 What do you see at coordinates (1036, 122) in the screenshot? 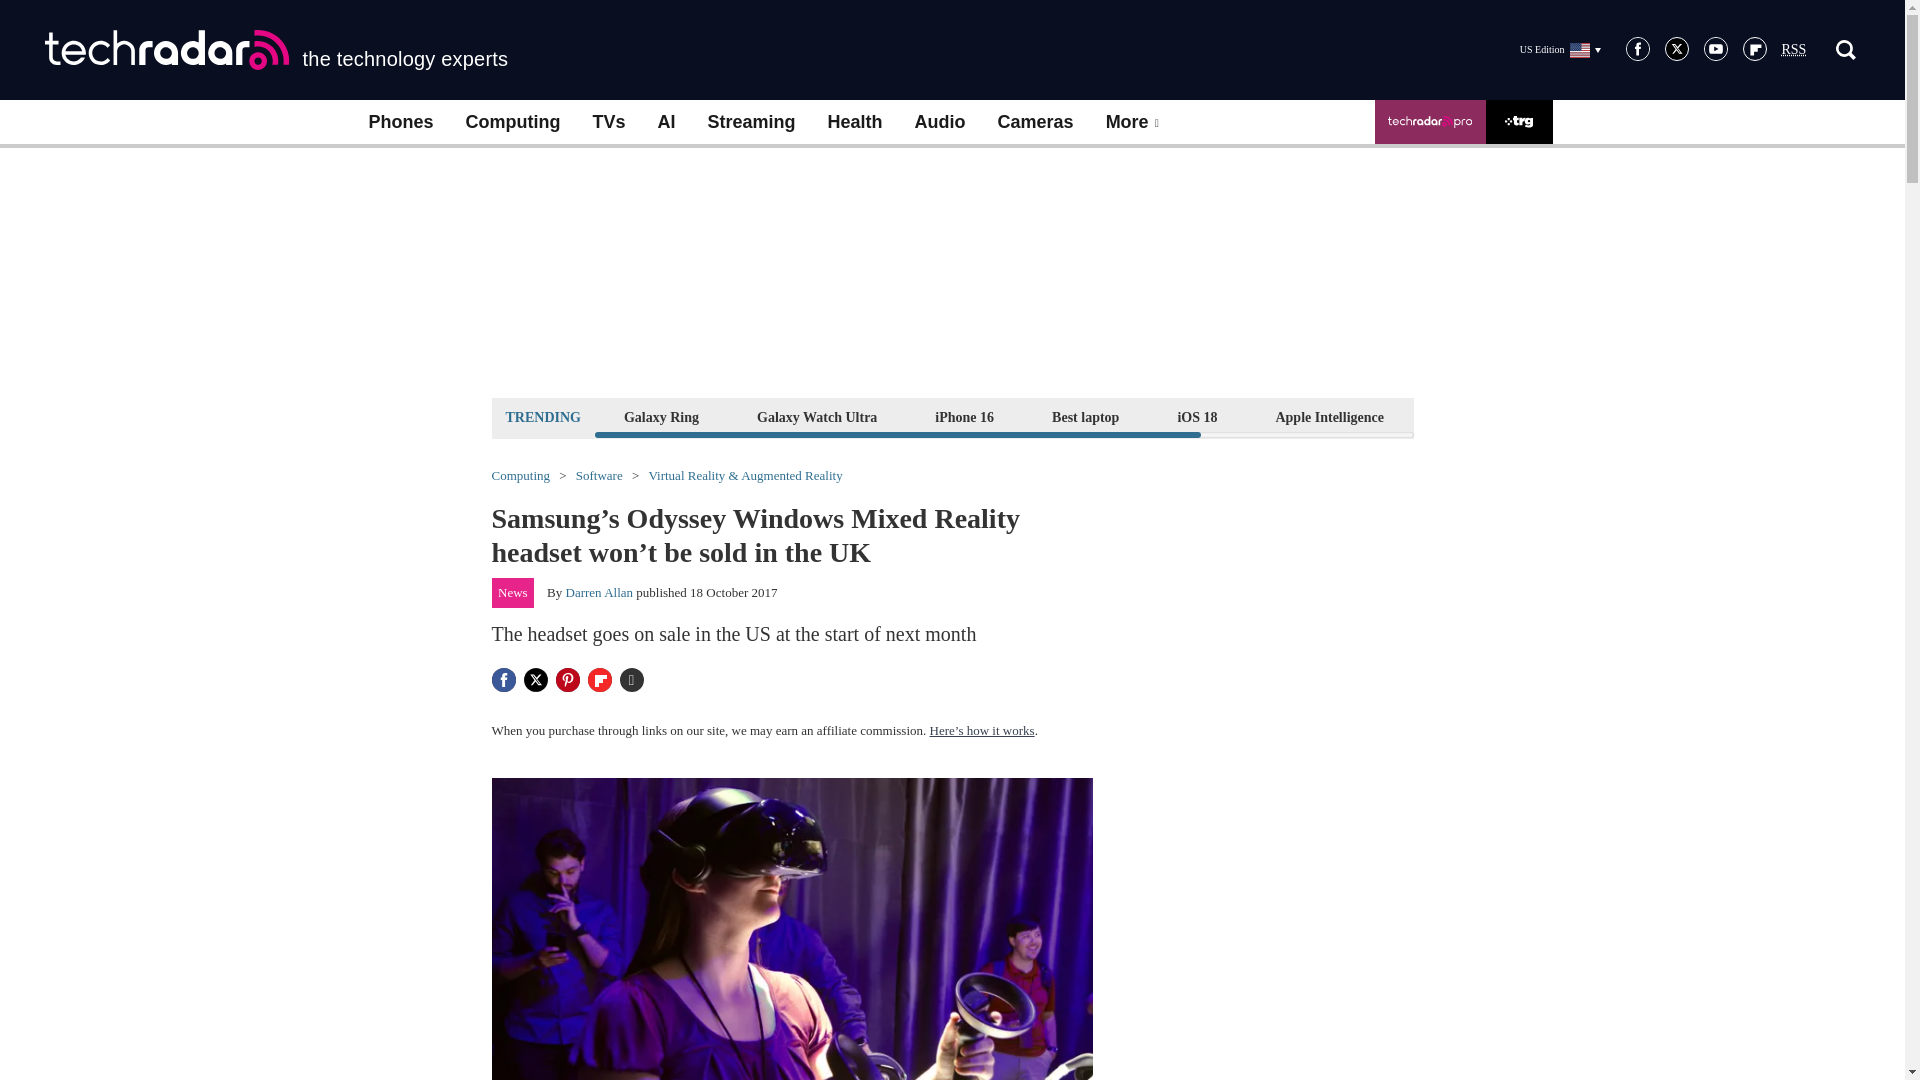
I see `Cameras` at bounding box center [1036, 122].